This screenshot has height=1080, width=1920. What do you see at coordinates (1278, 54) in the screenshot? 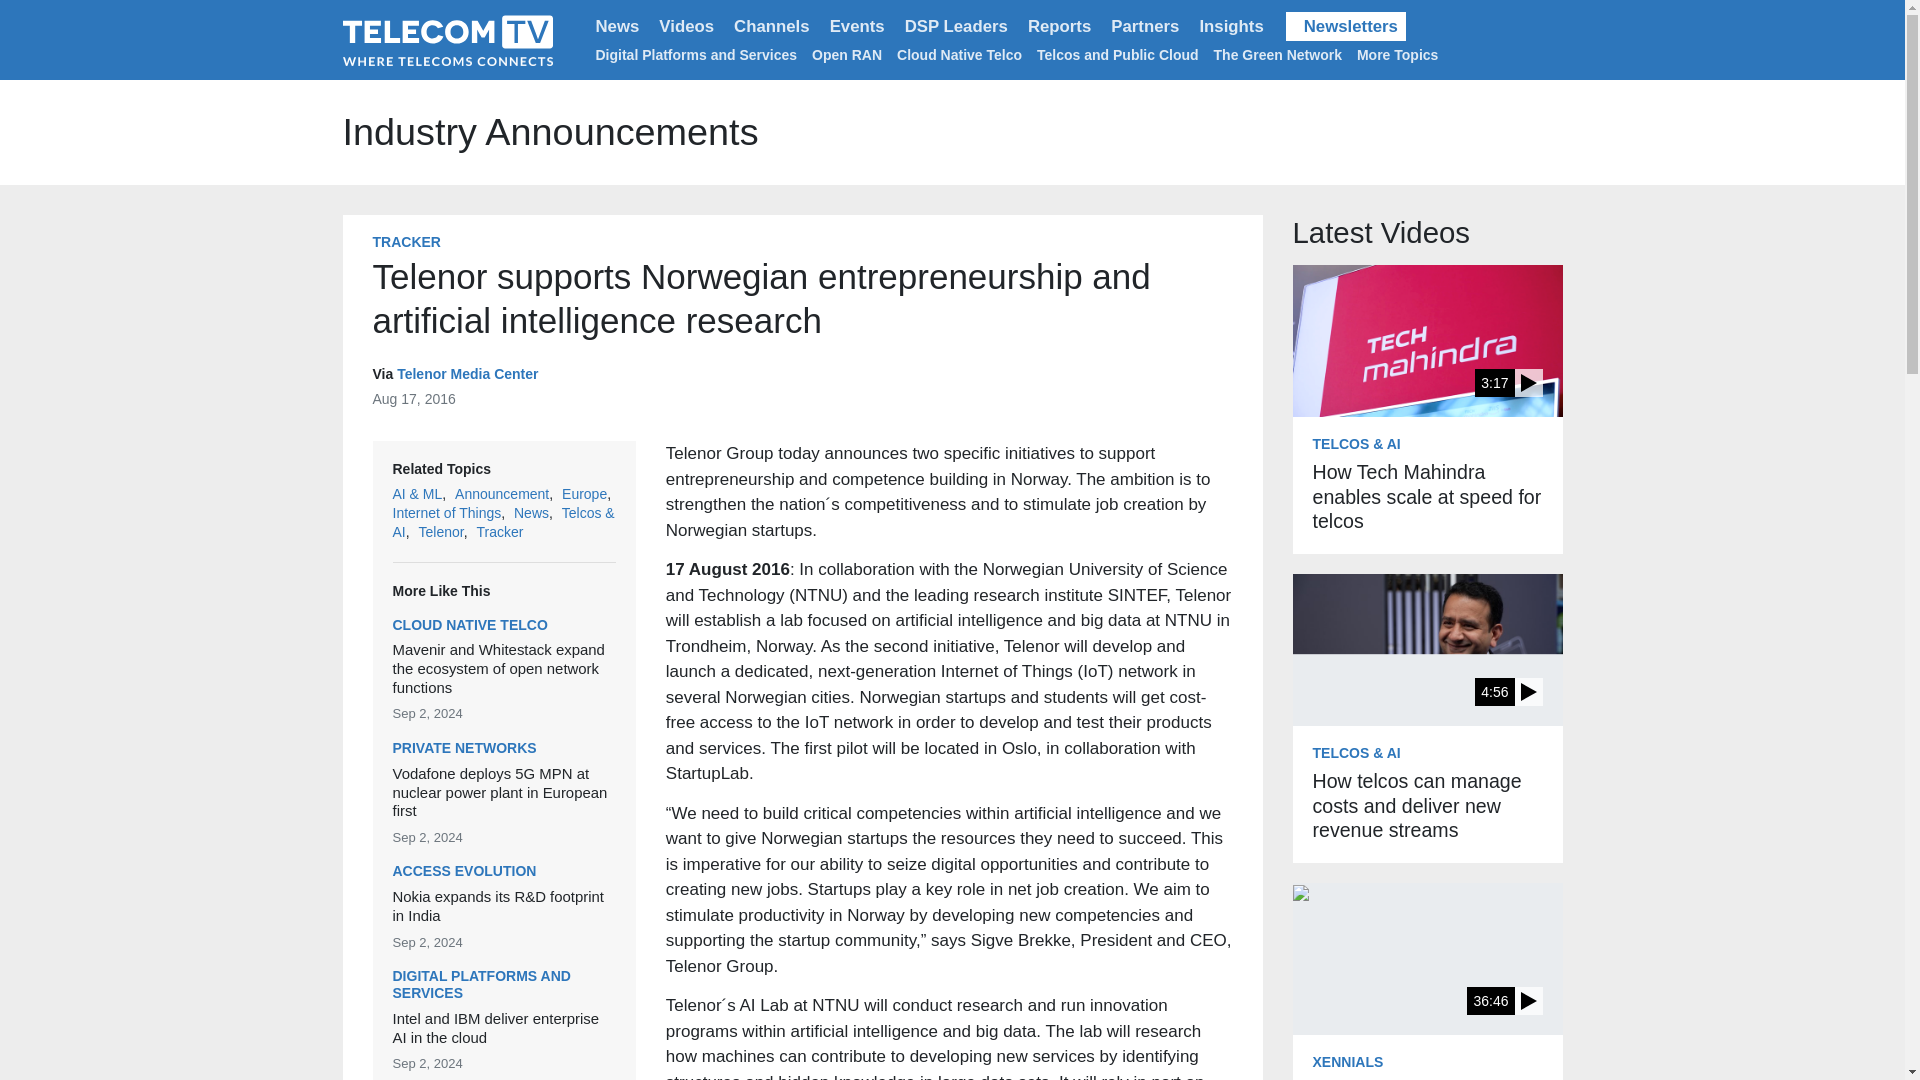
I see `The Green Network` at bounding box center [1278, 54].